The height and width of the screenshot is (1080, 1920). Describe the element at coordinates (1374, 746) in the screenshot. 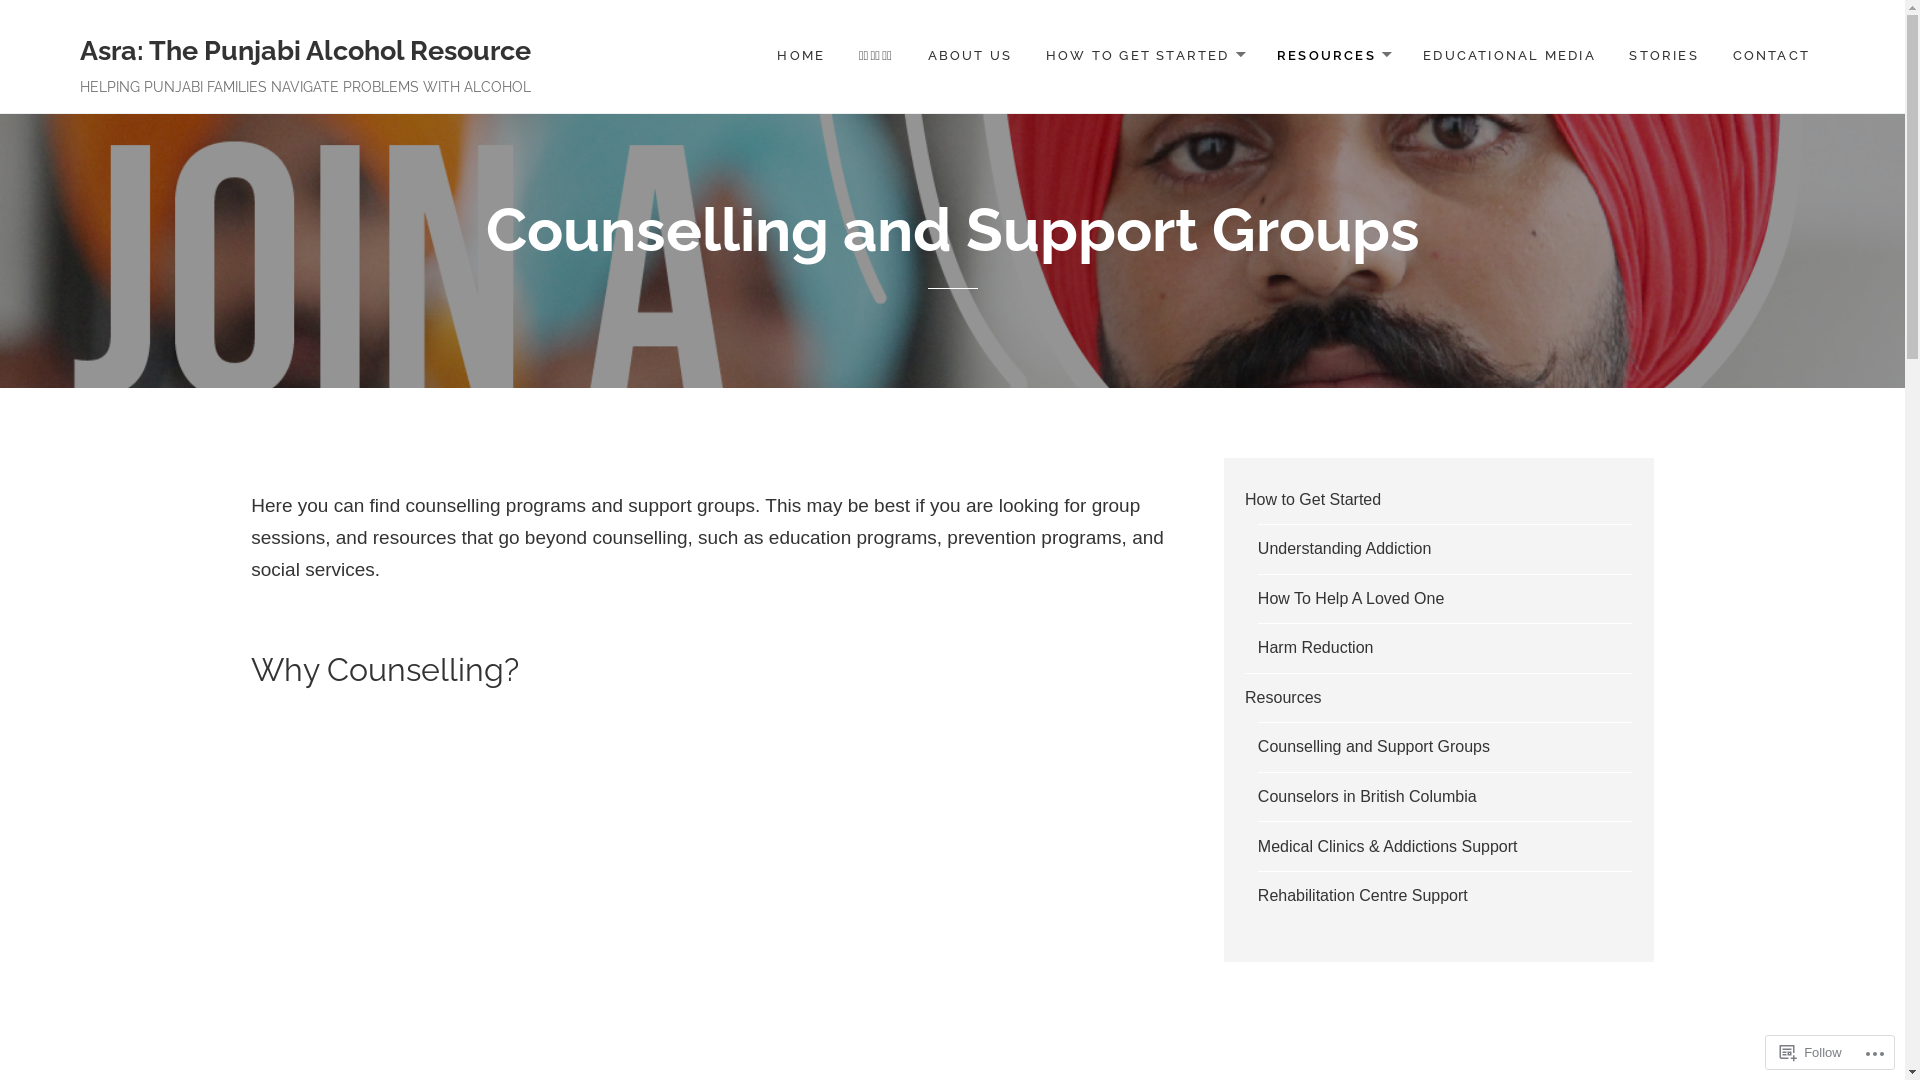

I see `Counselling and Support Groups` at that location.